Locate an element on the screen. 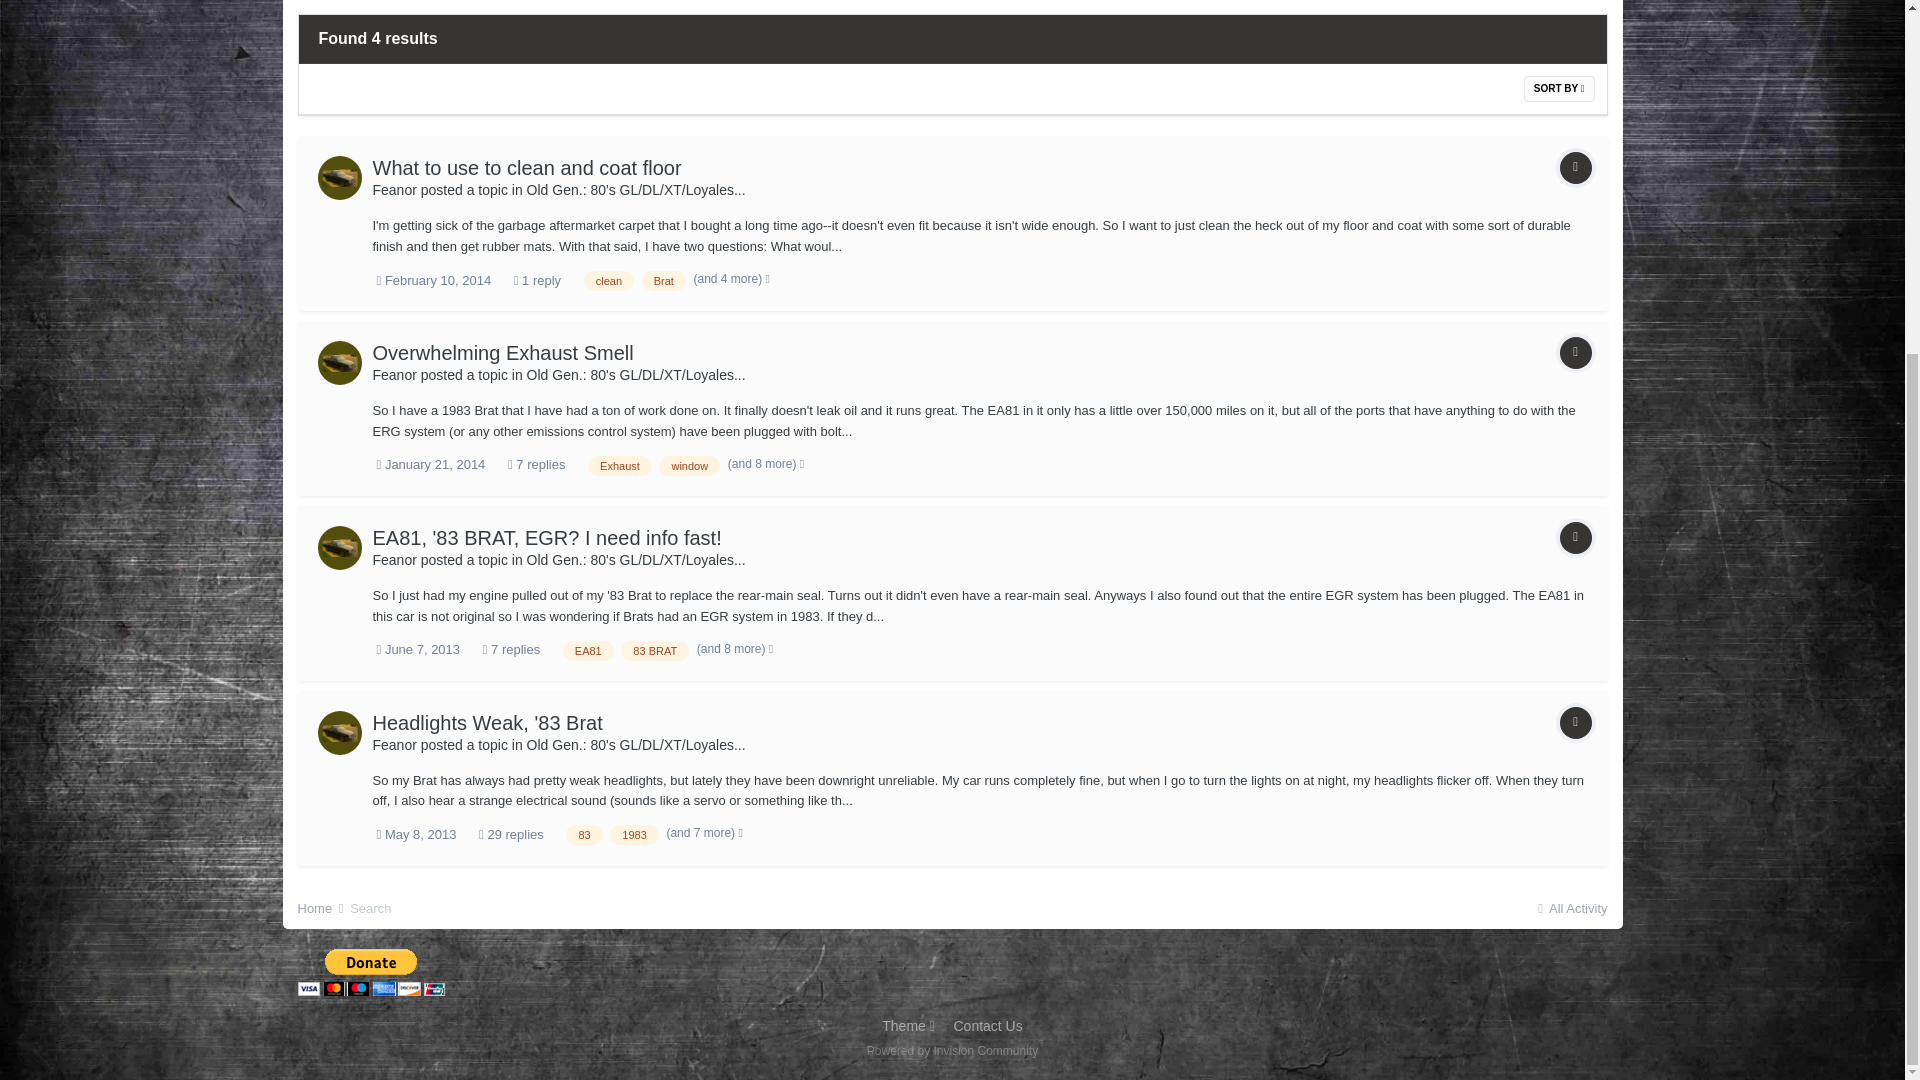 The image size is (1920, 1080). Go to Feanor's profile is located at coordinates (340, 177).